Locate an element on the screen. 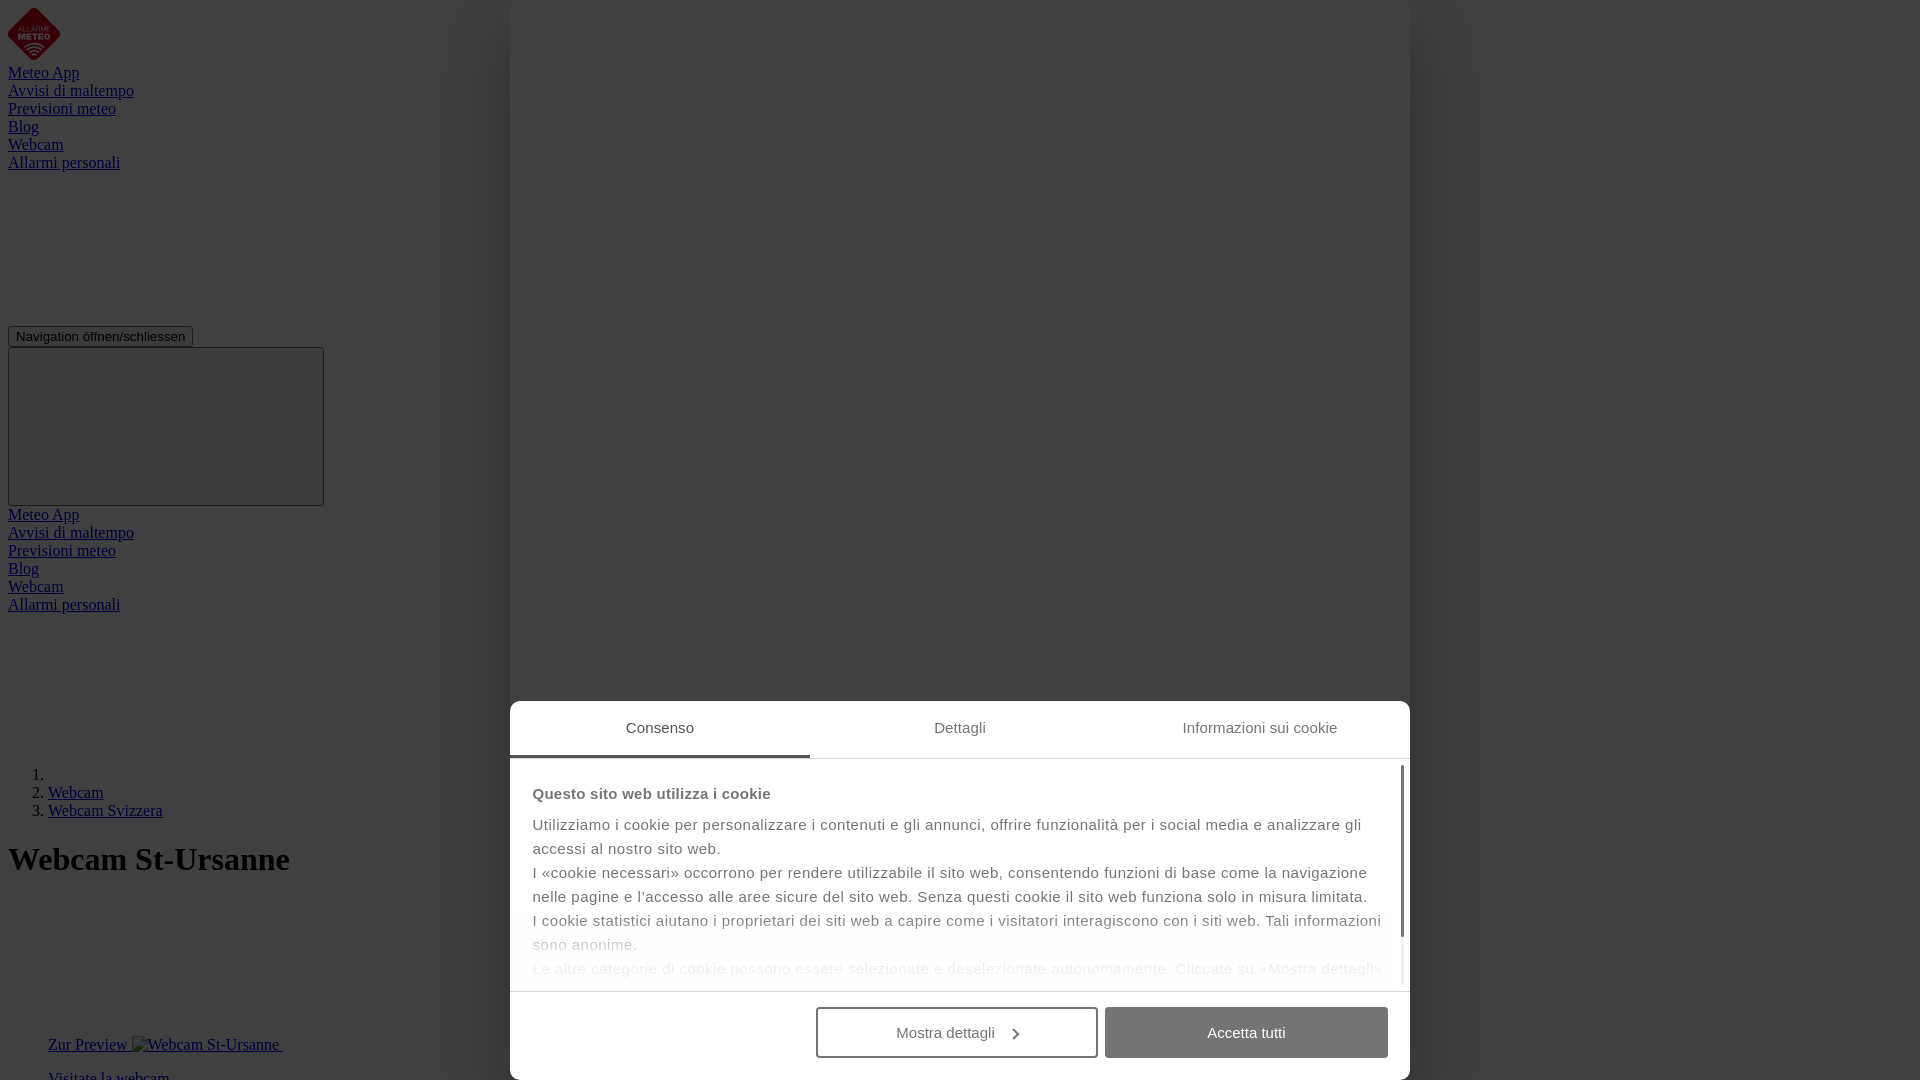 The width and height of the screenshot is (1920, 1080). Previsioni meteo is located at coordinates (62, 550).